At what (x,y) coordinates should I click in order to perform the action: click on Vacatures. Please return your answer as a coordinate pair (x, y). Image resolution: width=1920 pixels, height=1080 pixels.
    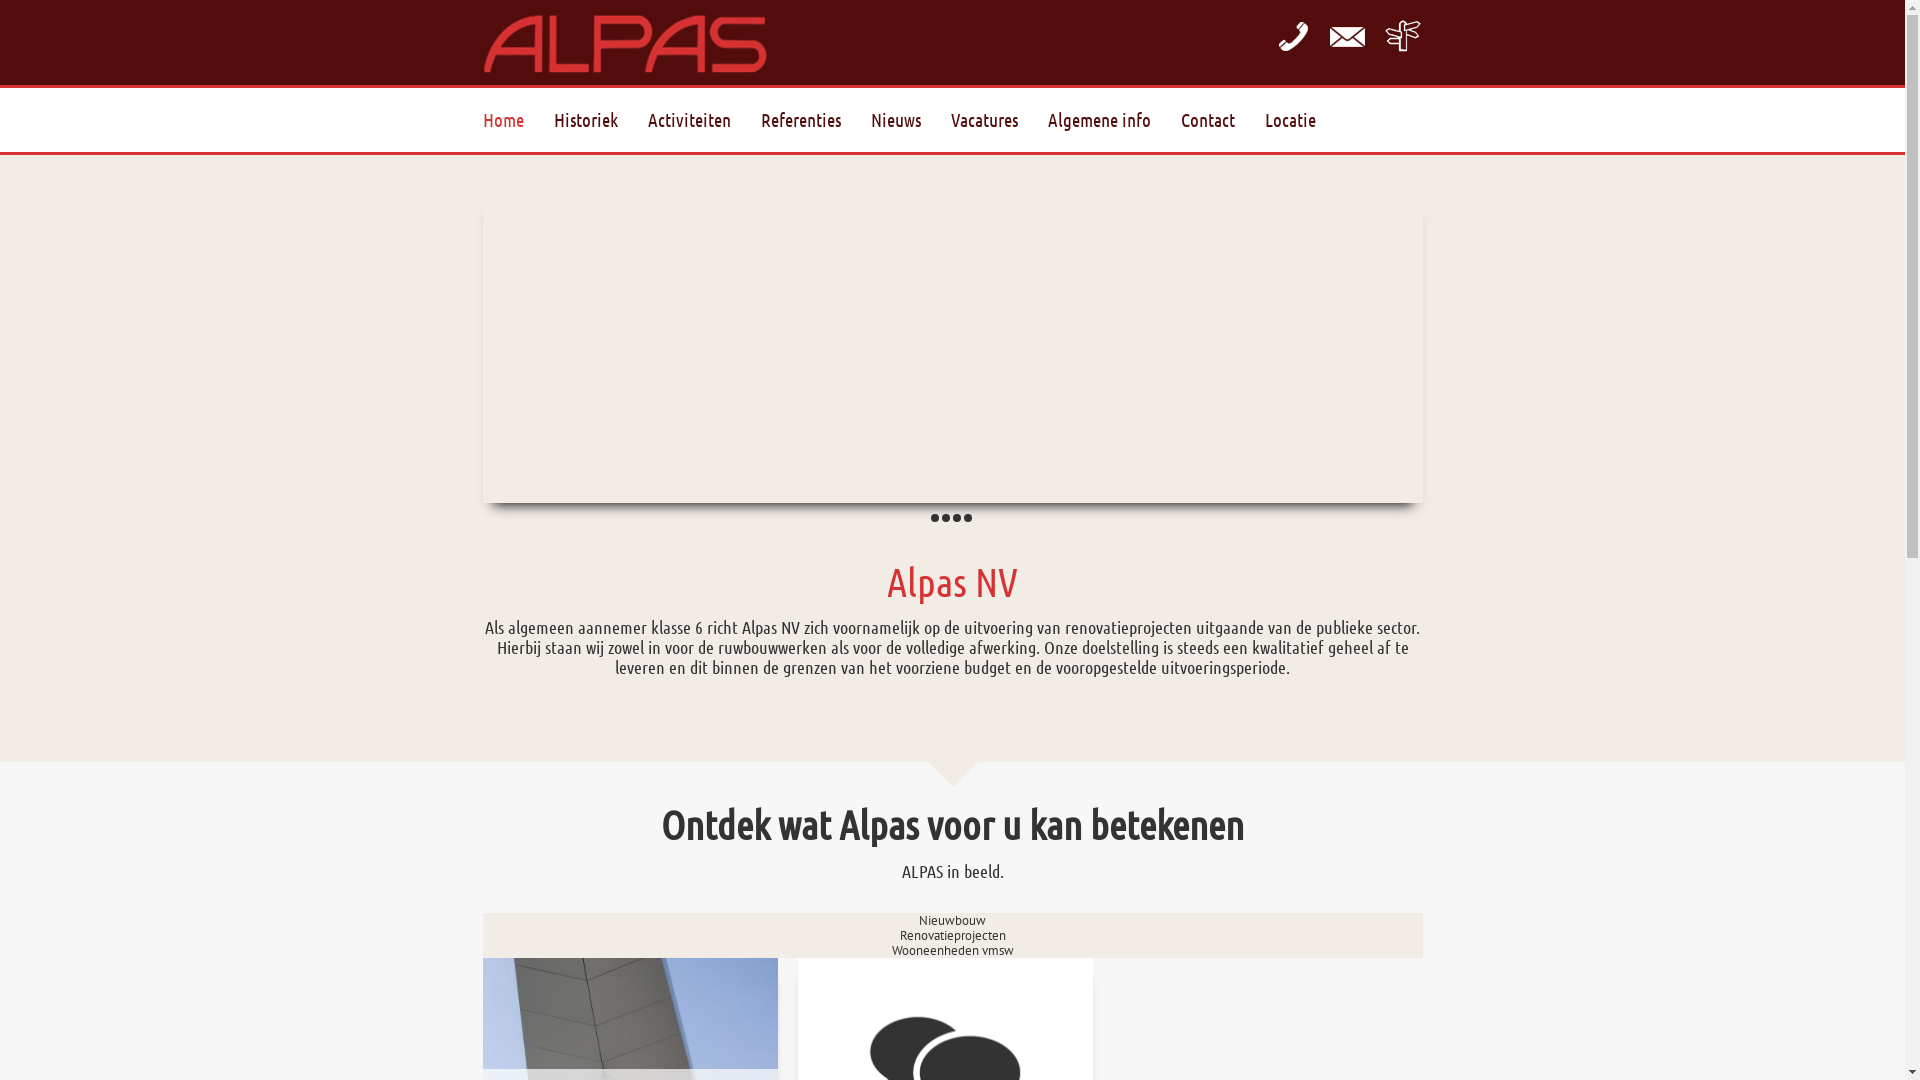
    Looking at the image, I should click on (998, 121).